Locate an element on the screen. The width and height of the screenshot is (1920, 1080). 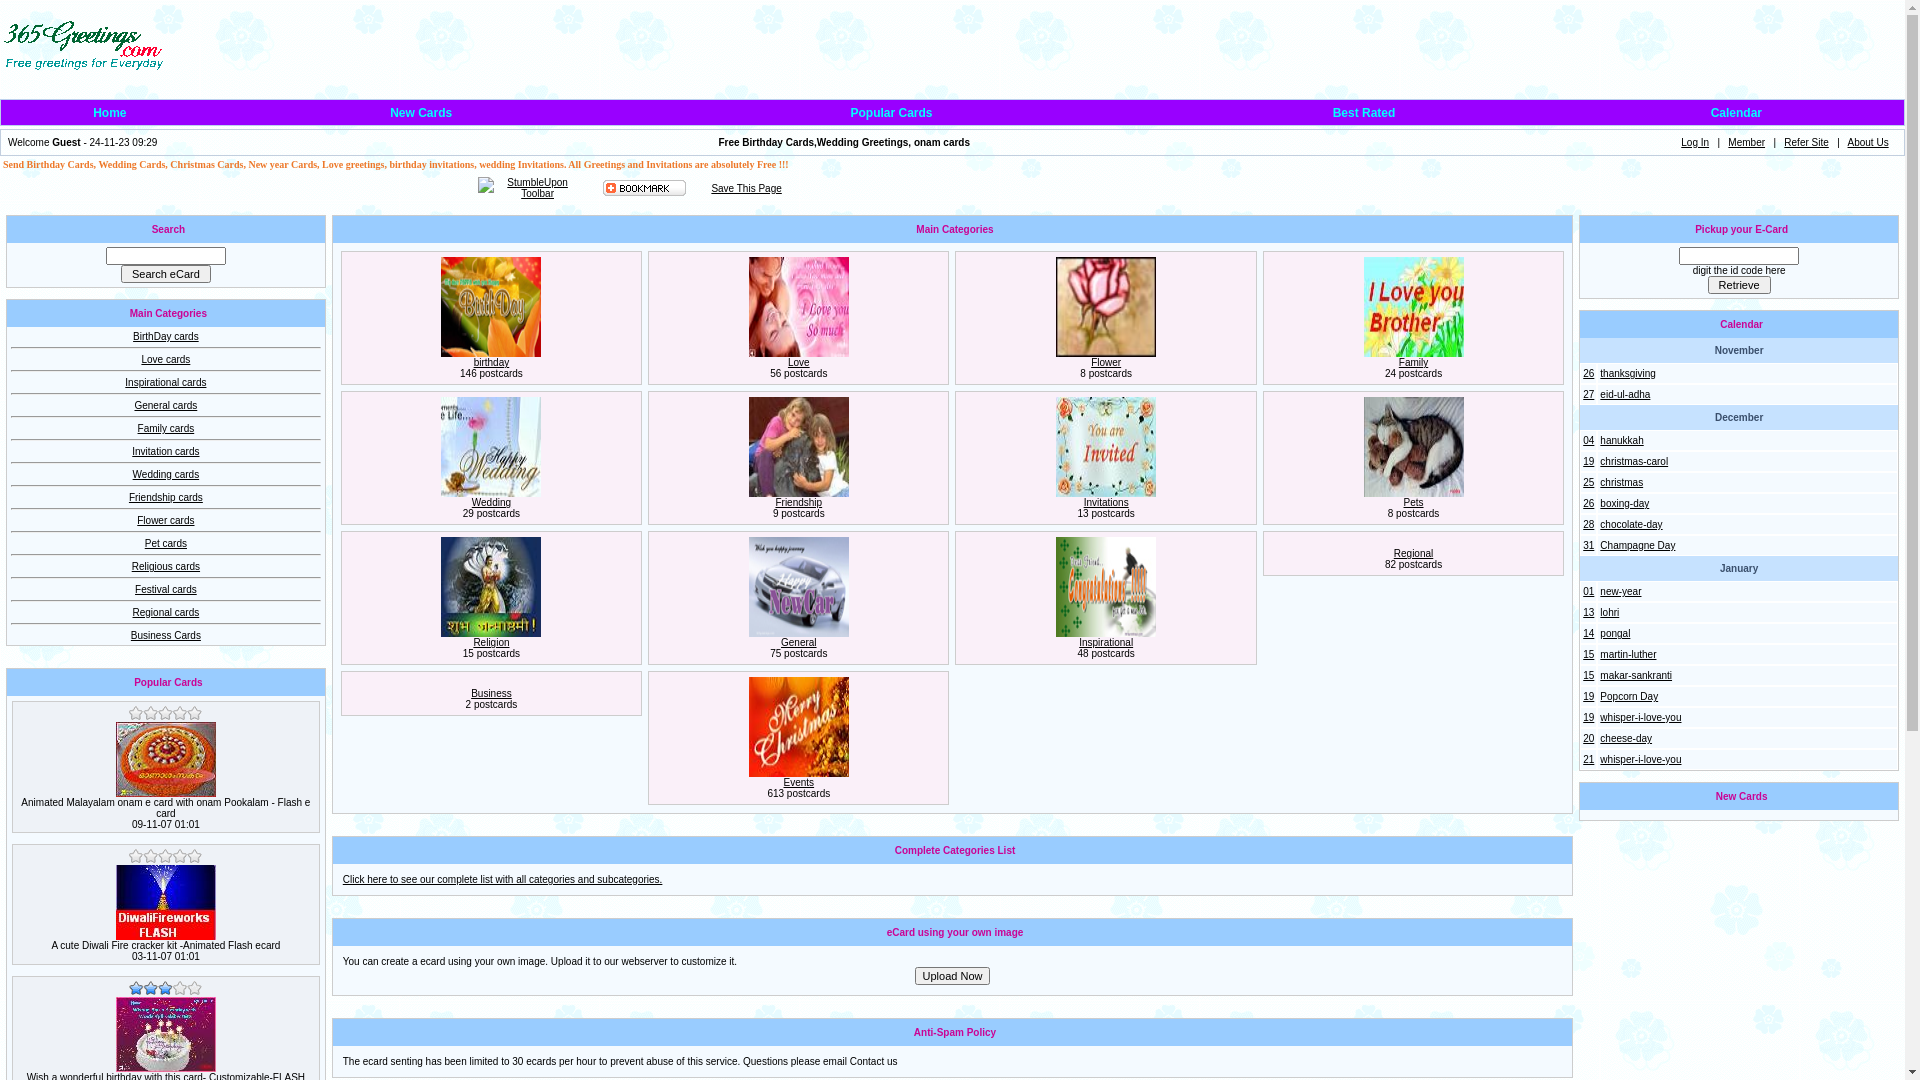
19 is located at coordinates (1588, 696).